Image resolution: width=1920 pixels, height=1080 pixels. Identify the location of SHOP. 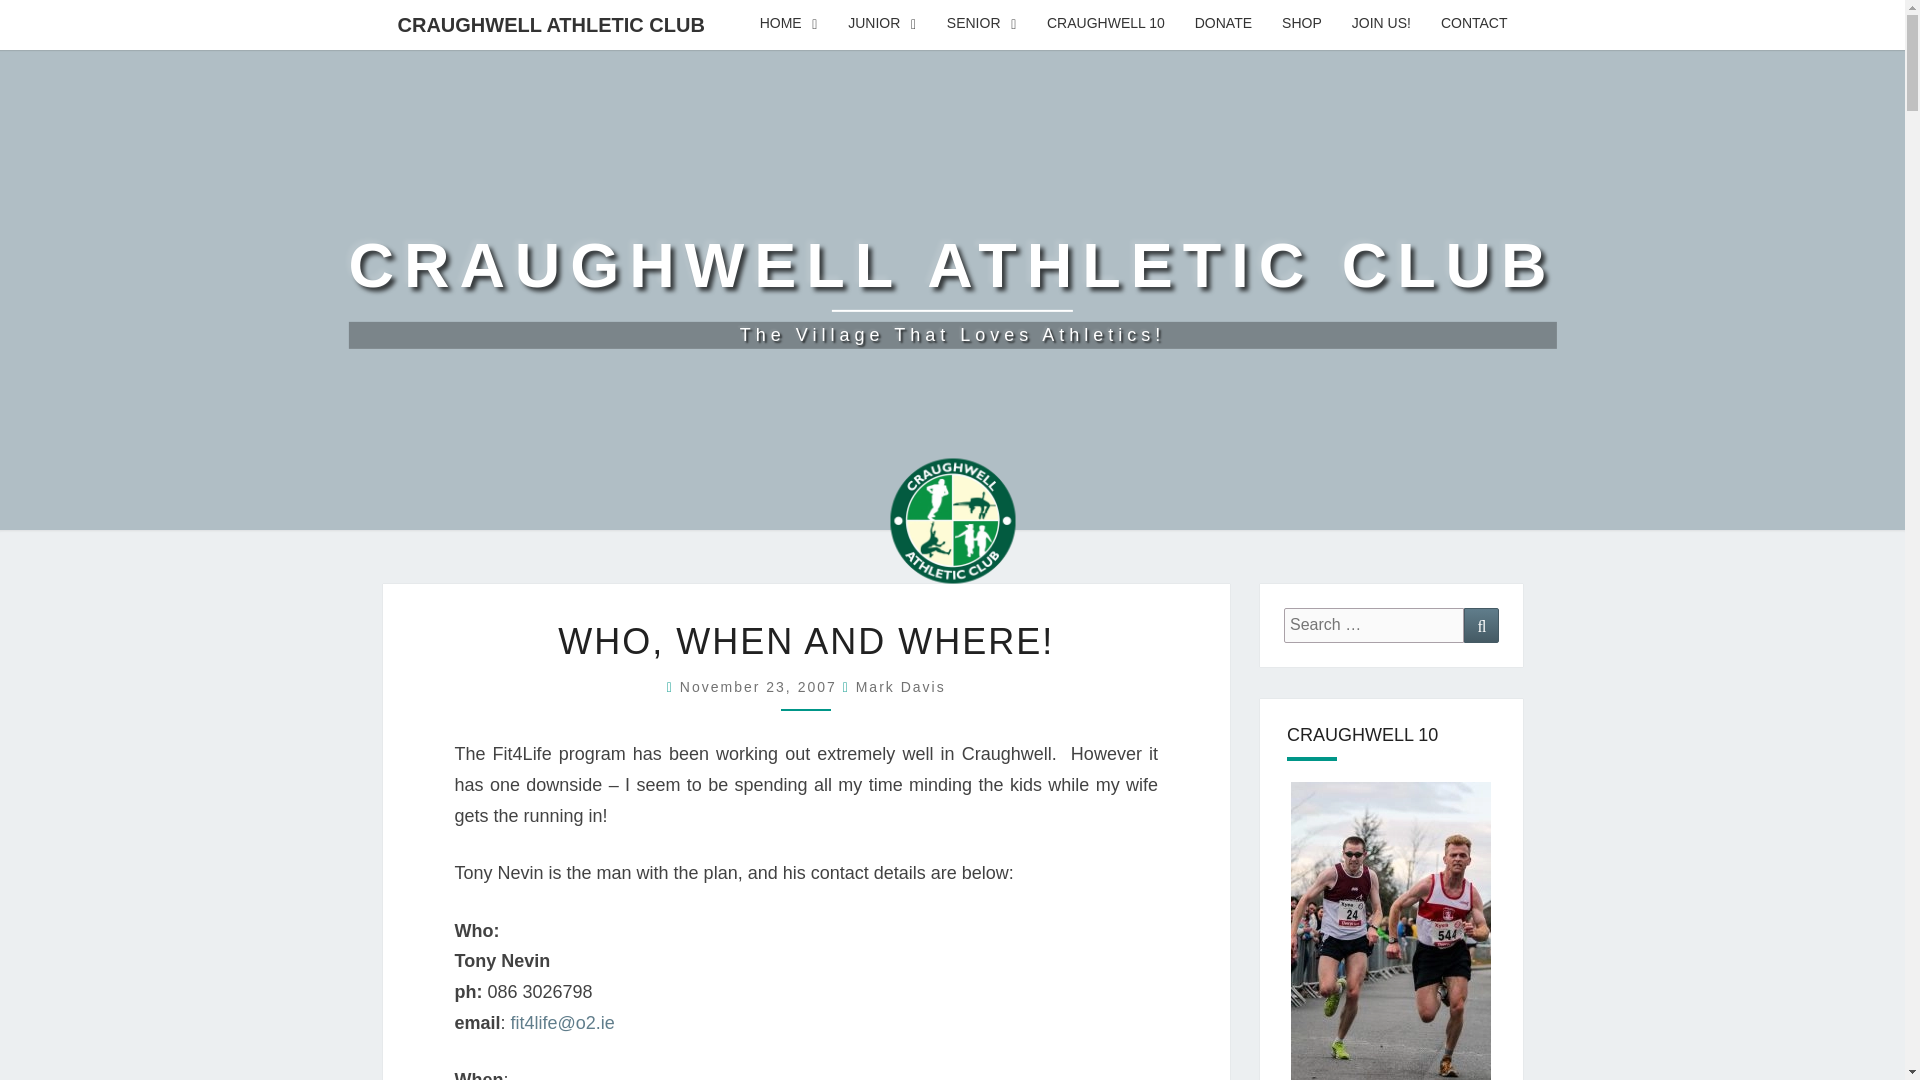
(982, 24).